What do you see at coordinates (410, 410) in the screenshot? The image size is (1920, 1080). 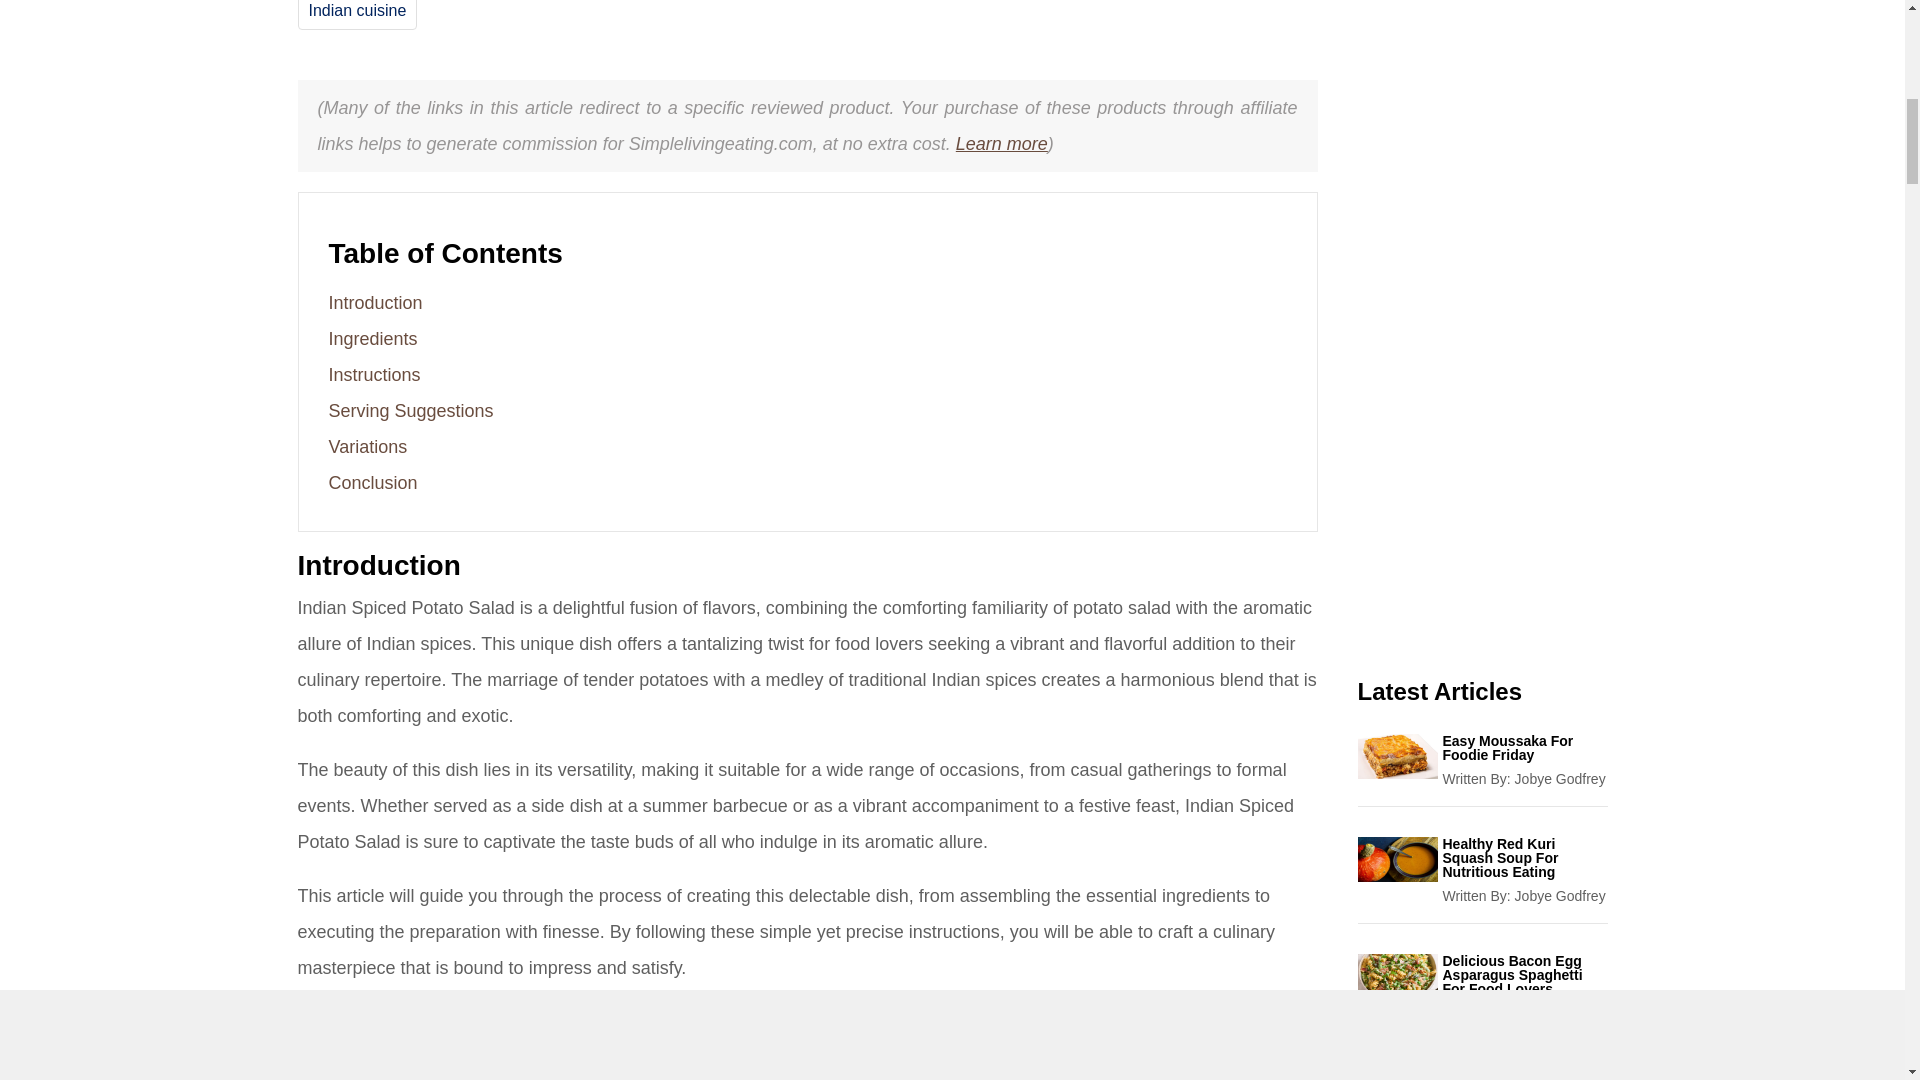 I see `Serving Suggestions` at bounding box center [410, 410].